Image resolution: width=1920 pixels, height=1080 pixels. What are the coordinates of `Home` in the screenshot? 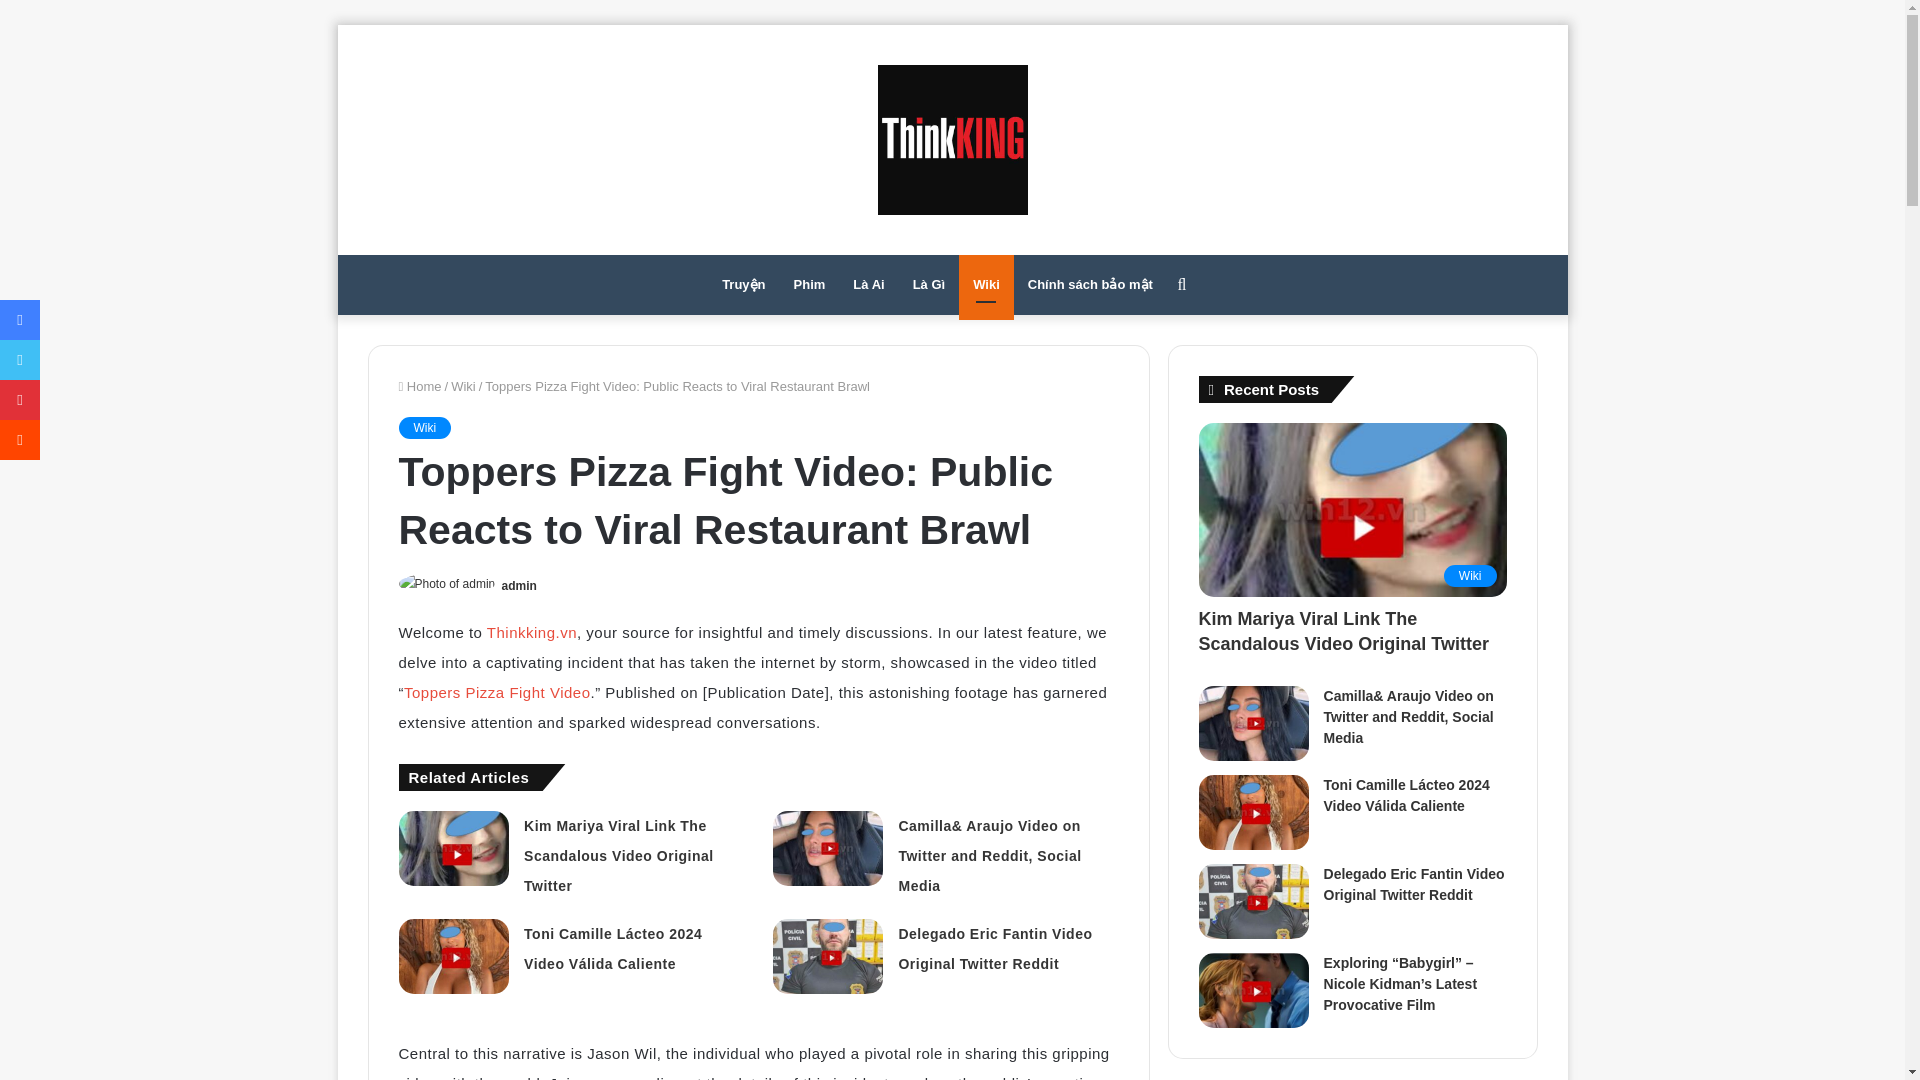 It's located at (419, 386).